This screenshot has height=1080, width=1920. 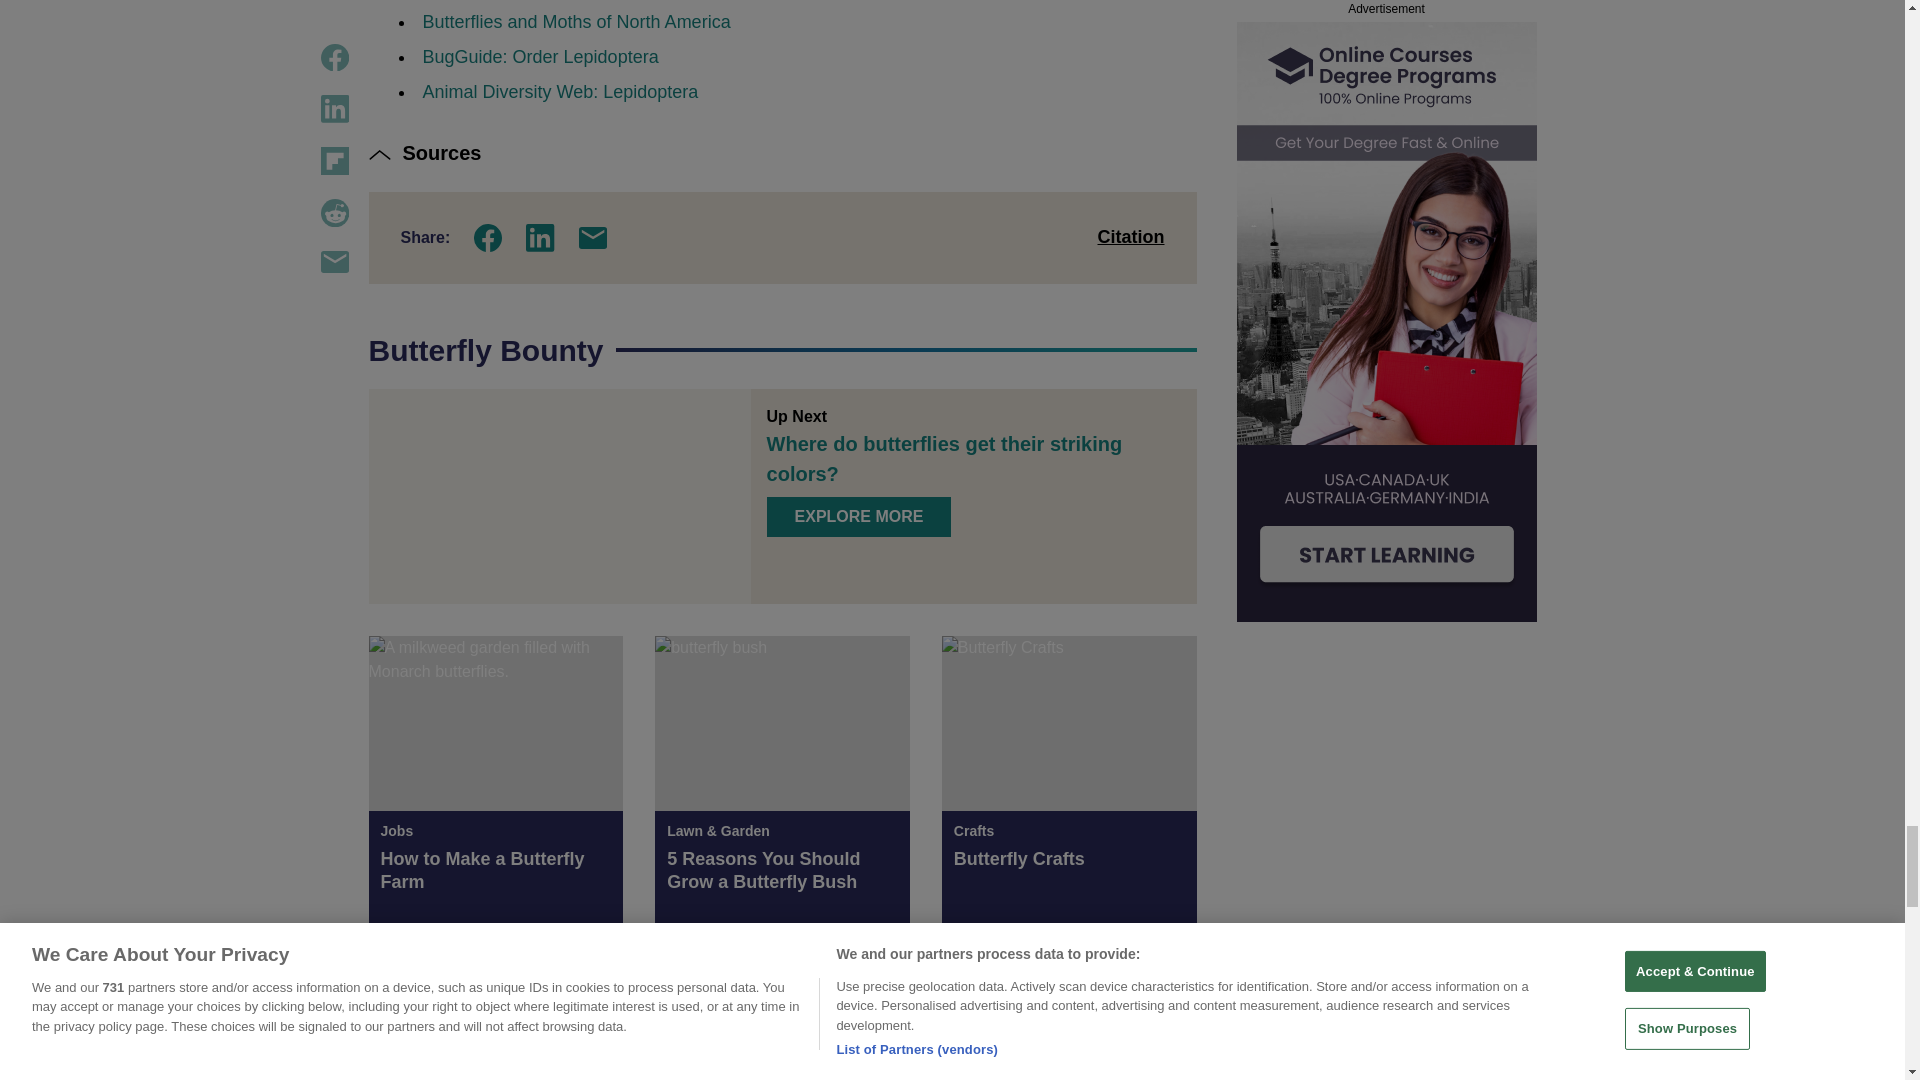 I want to click on Share Content on Facebook, so click(x=488, y=237).